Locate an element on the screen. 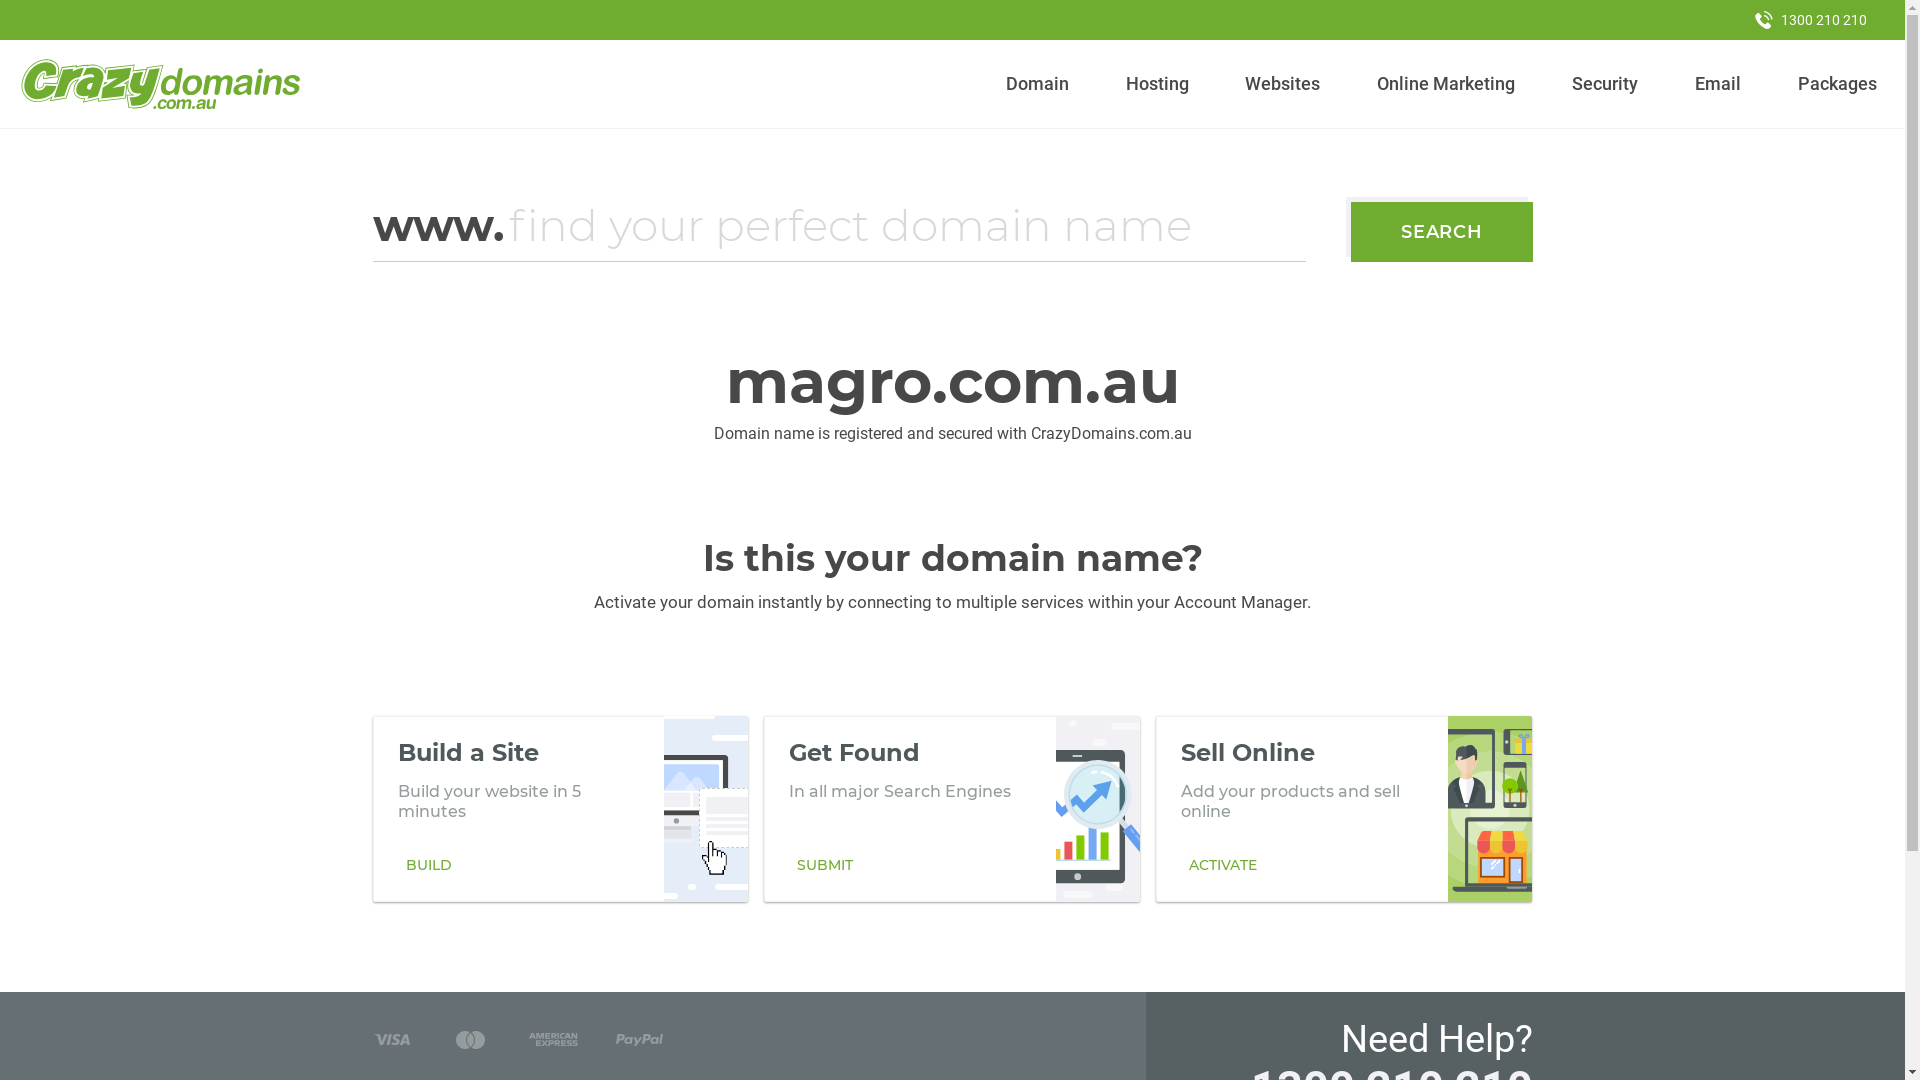  Security is located at coordinates (1606, 84).